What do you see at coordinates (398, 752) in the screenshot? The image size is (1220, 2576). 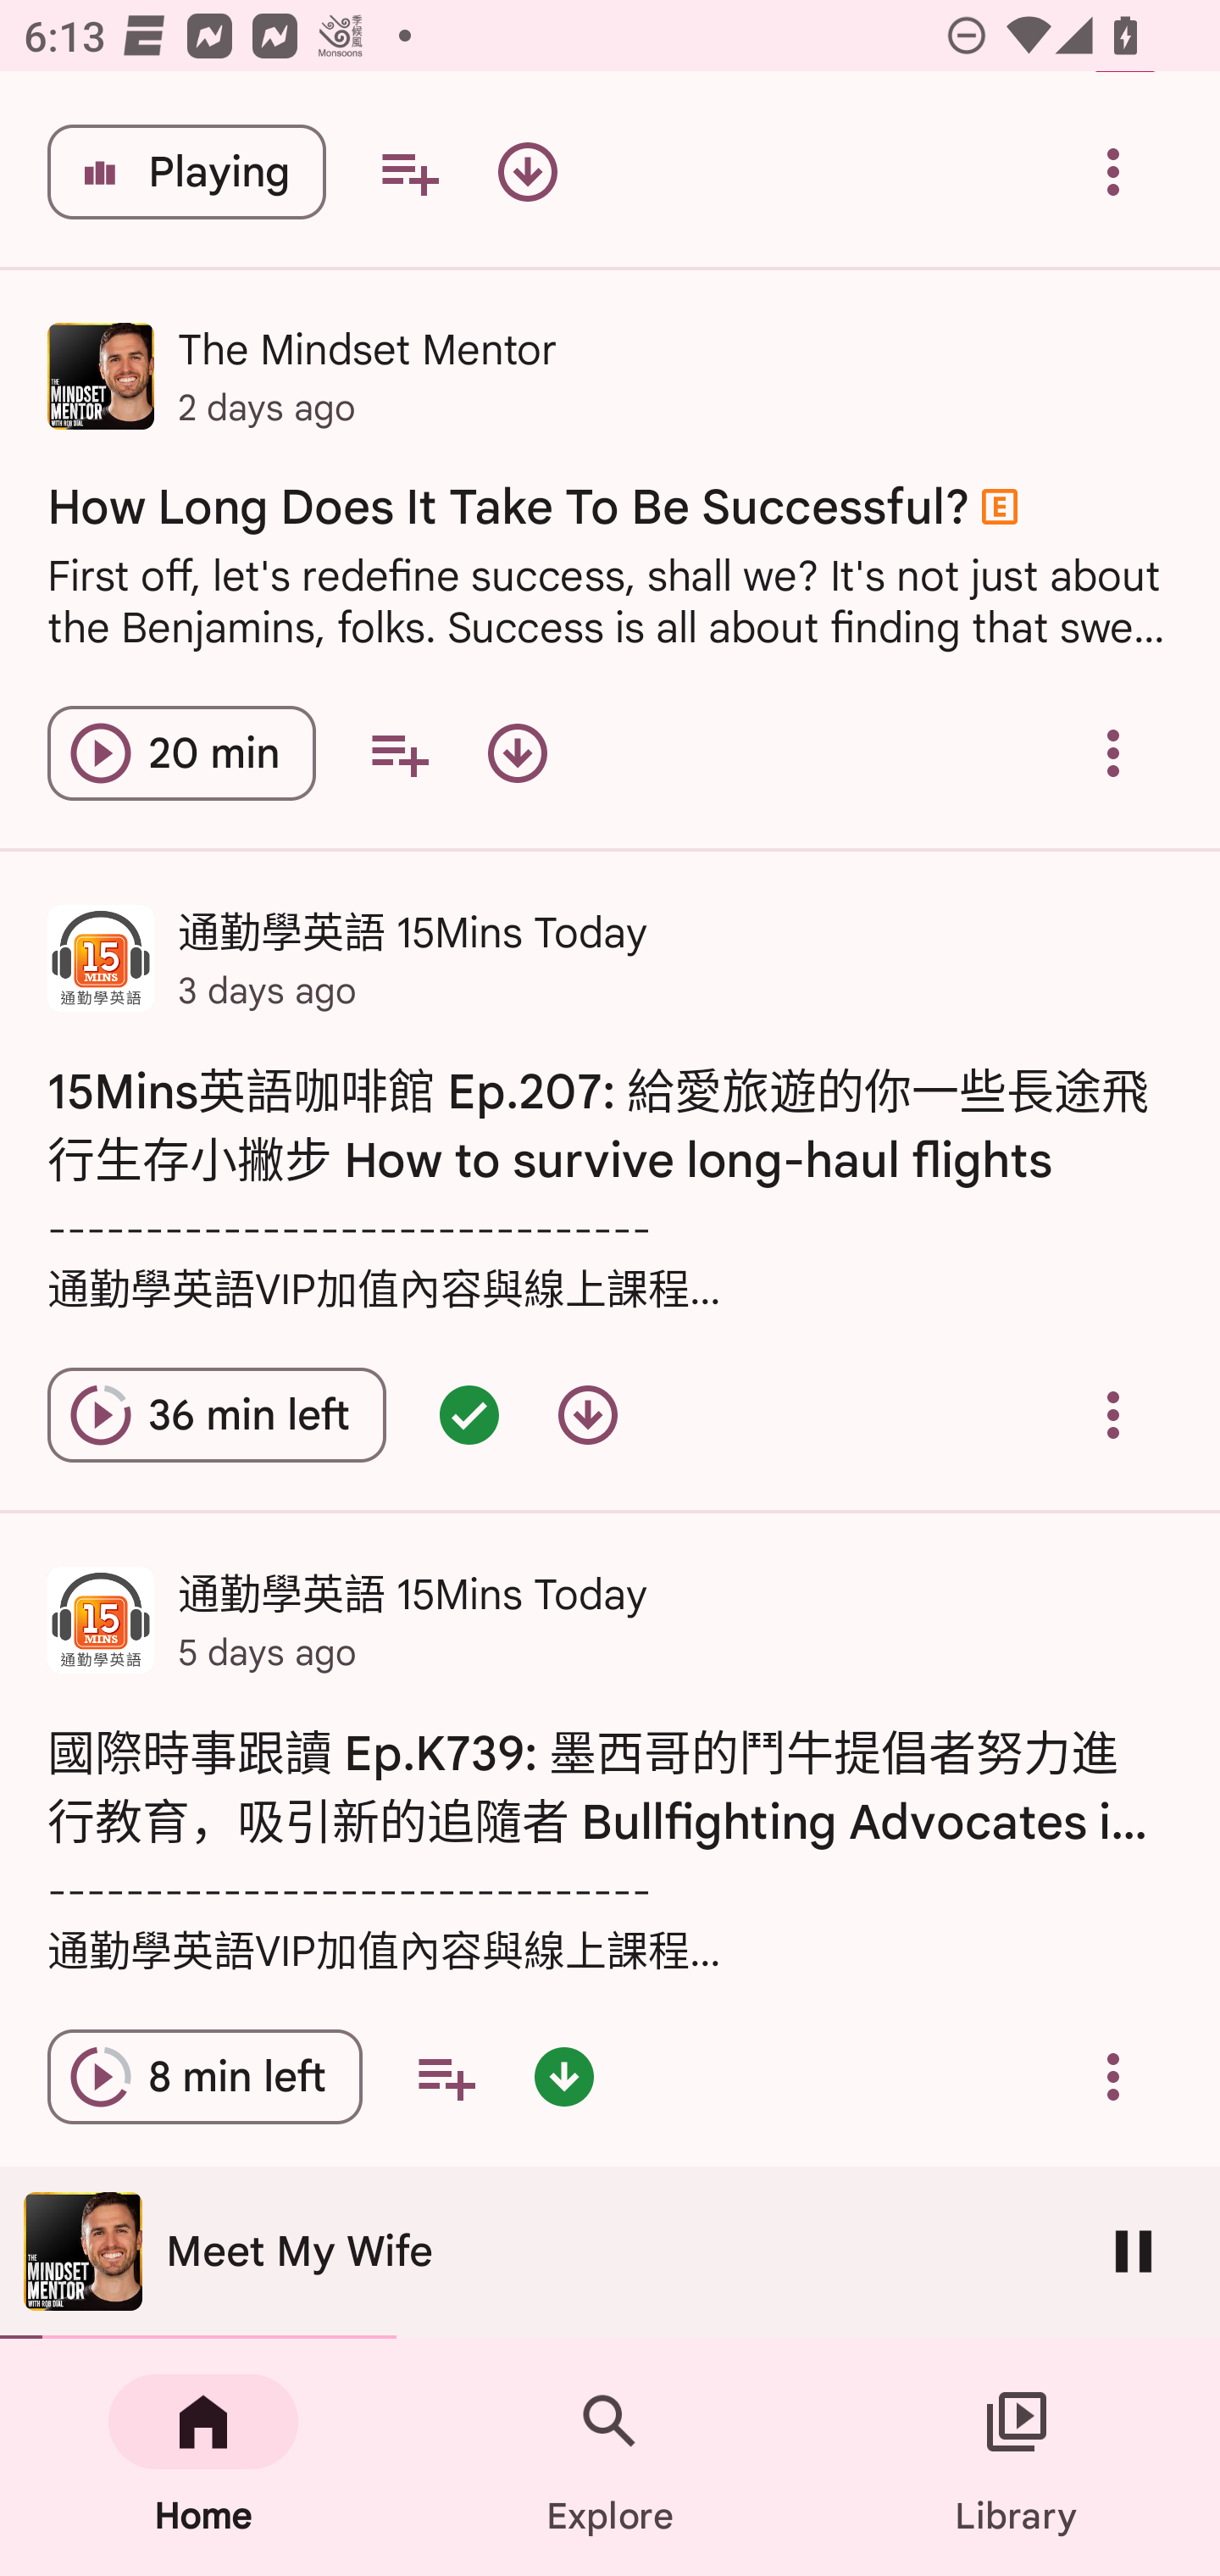 I see `Add to your queue` at bounding box center [398, 752].